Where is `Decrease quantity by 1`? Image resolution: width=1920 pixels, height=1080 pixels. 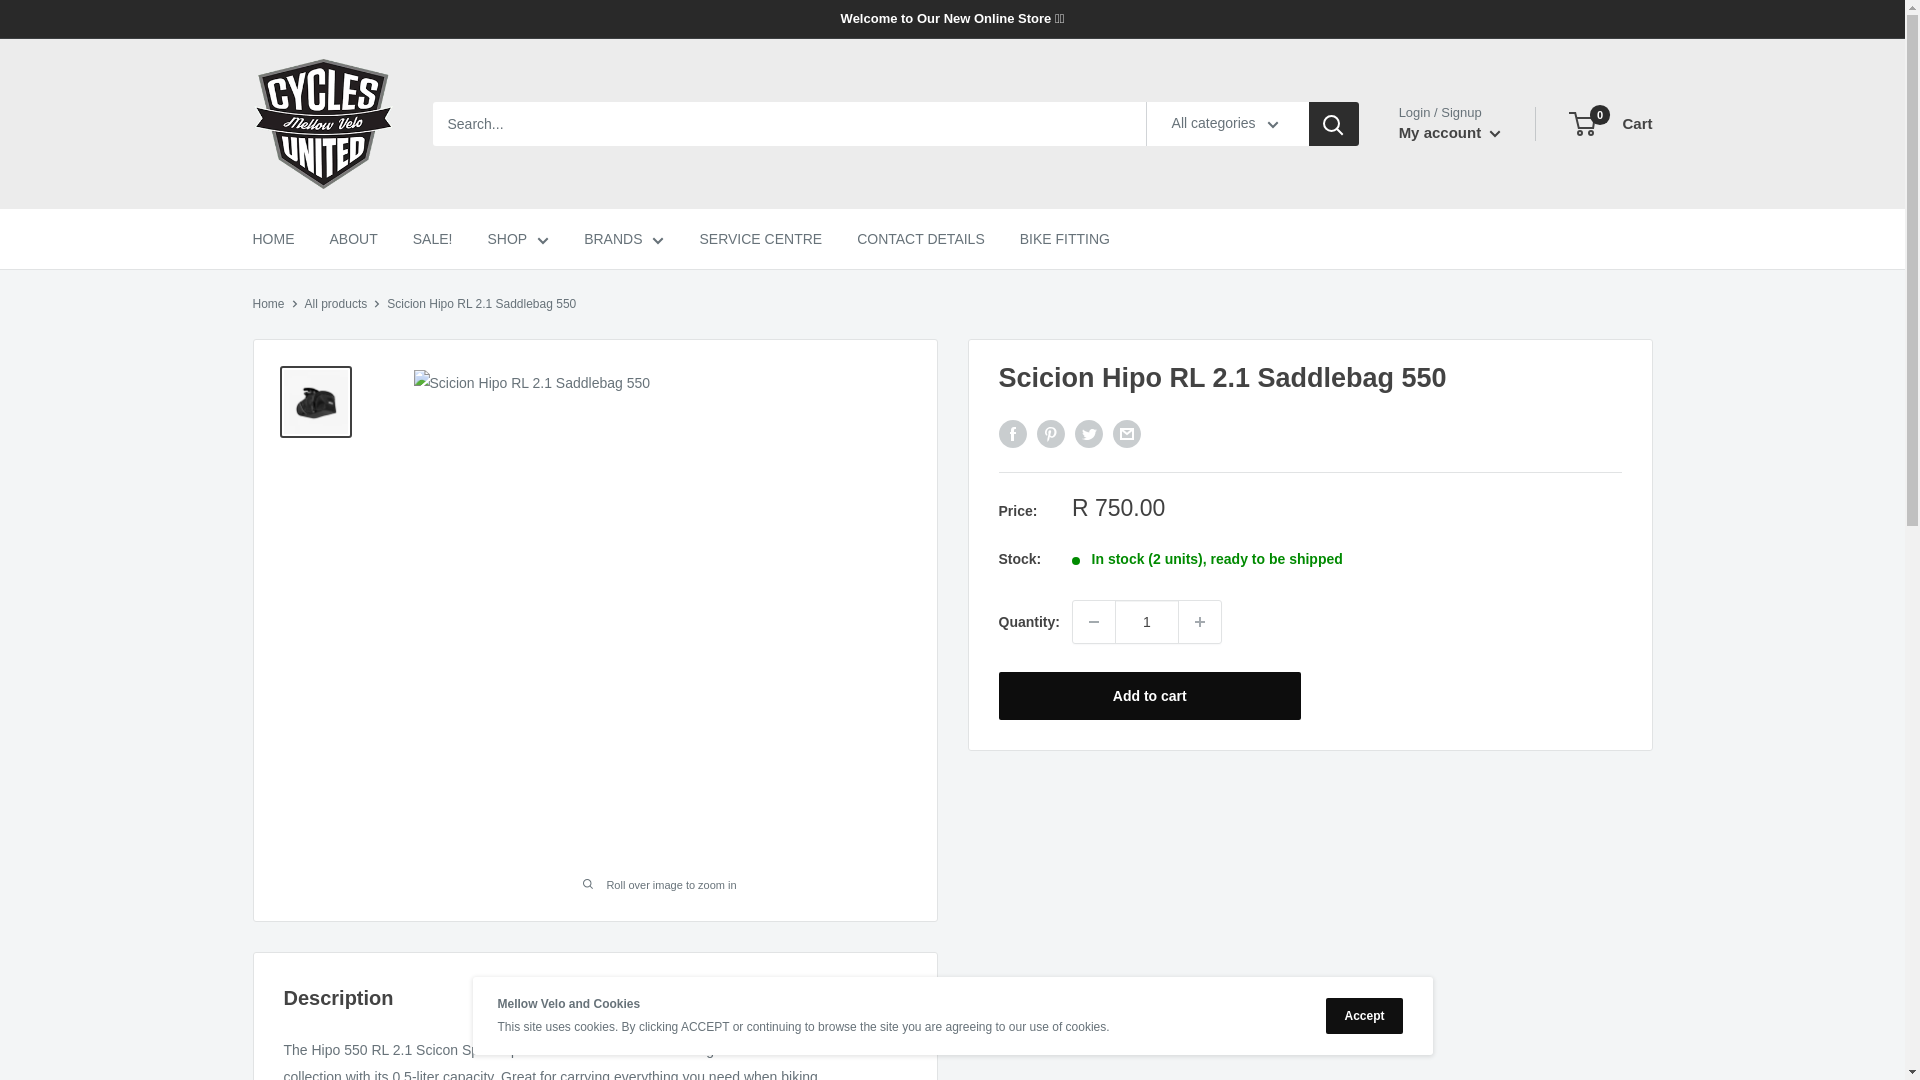 Decrease quantity by 1 is located at coordinates (1094, 621).